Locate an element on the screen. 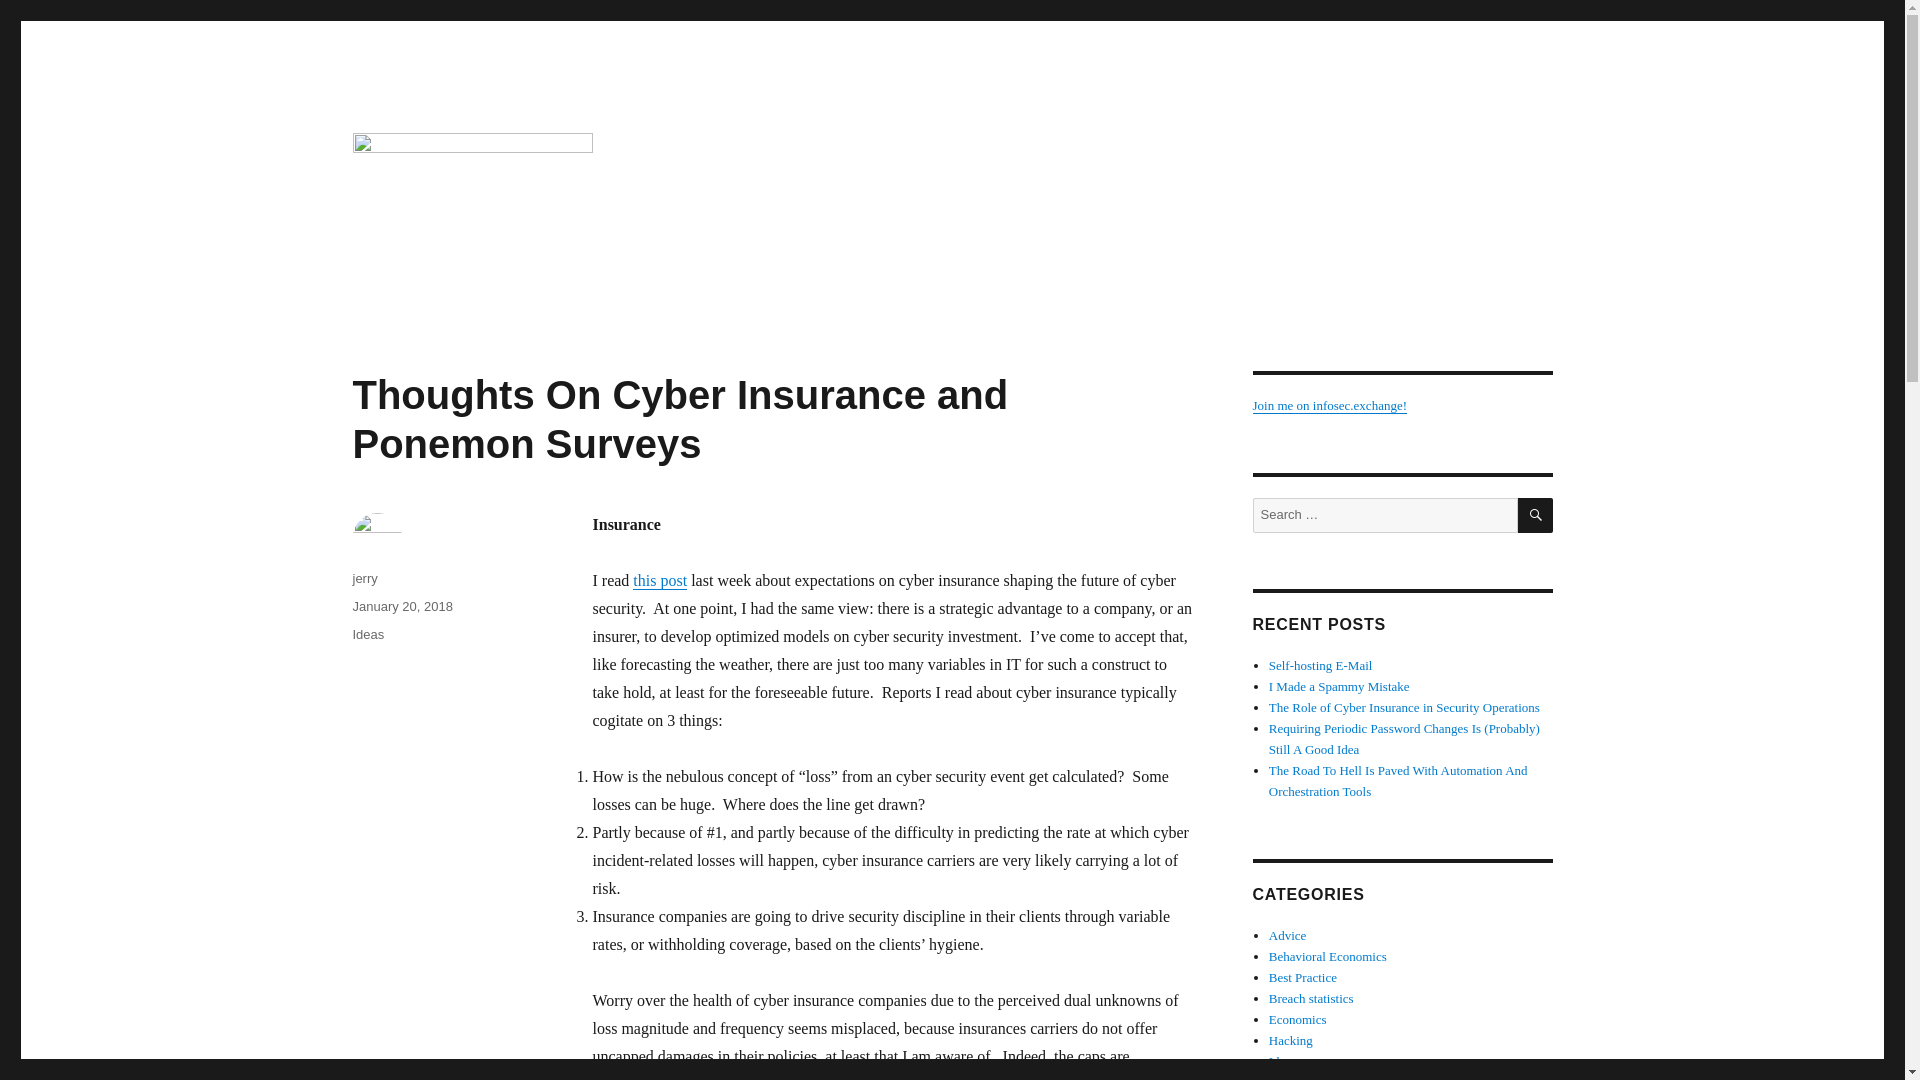 Image resolution: width=1920 pixels, height=1080 pixels. Advice is located at coordinates (1288, 934).